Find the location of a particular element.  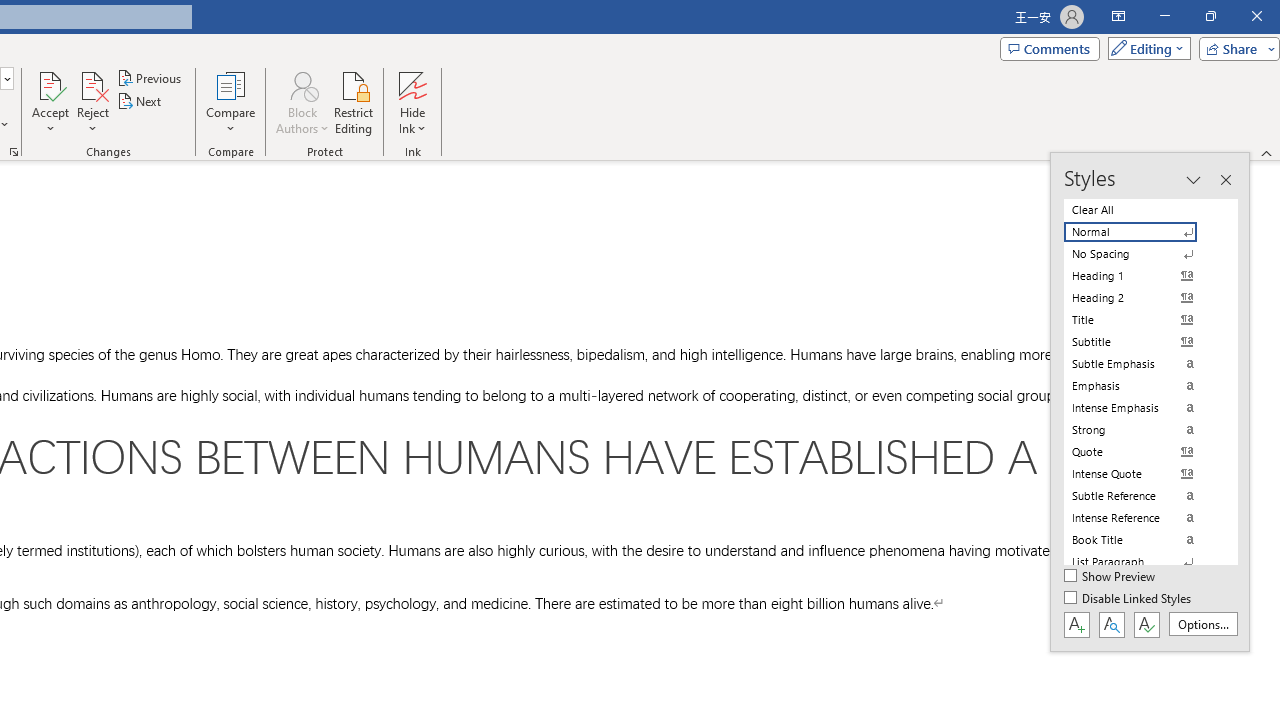

Intense Reference is located at coordinates (1142, 518).